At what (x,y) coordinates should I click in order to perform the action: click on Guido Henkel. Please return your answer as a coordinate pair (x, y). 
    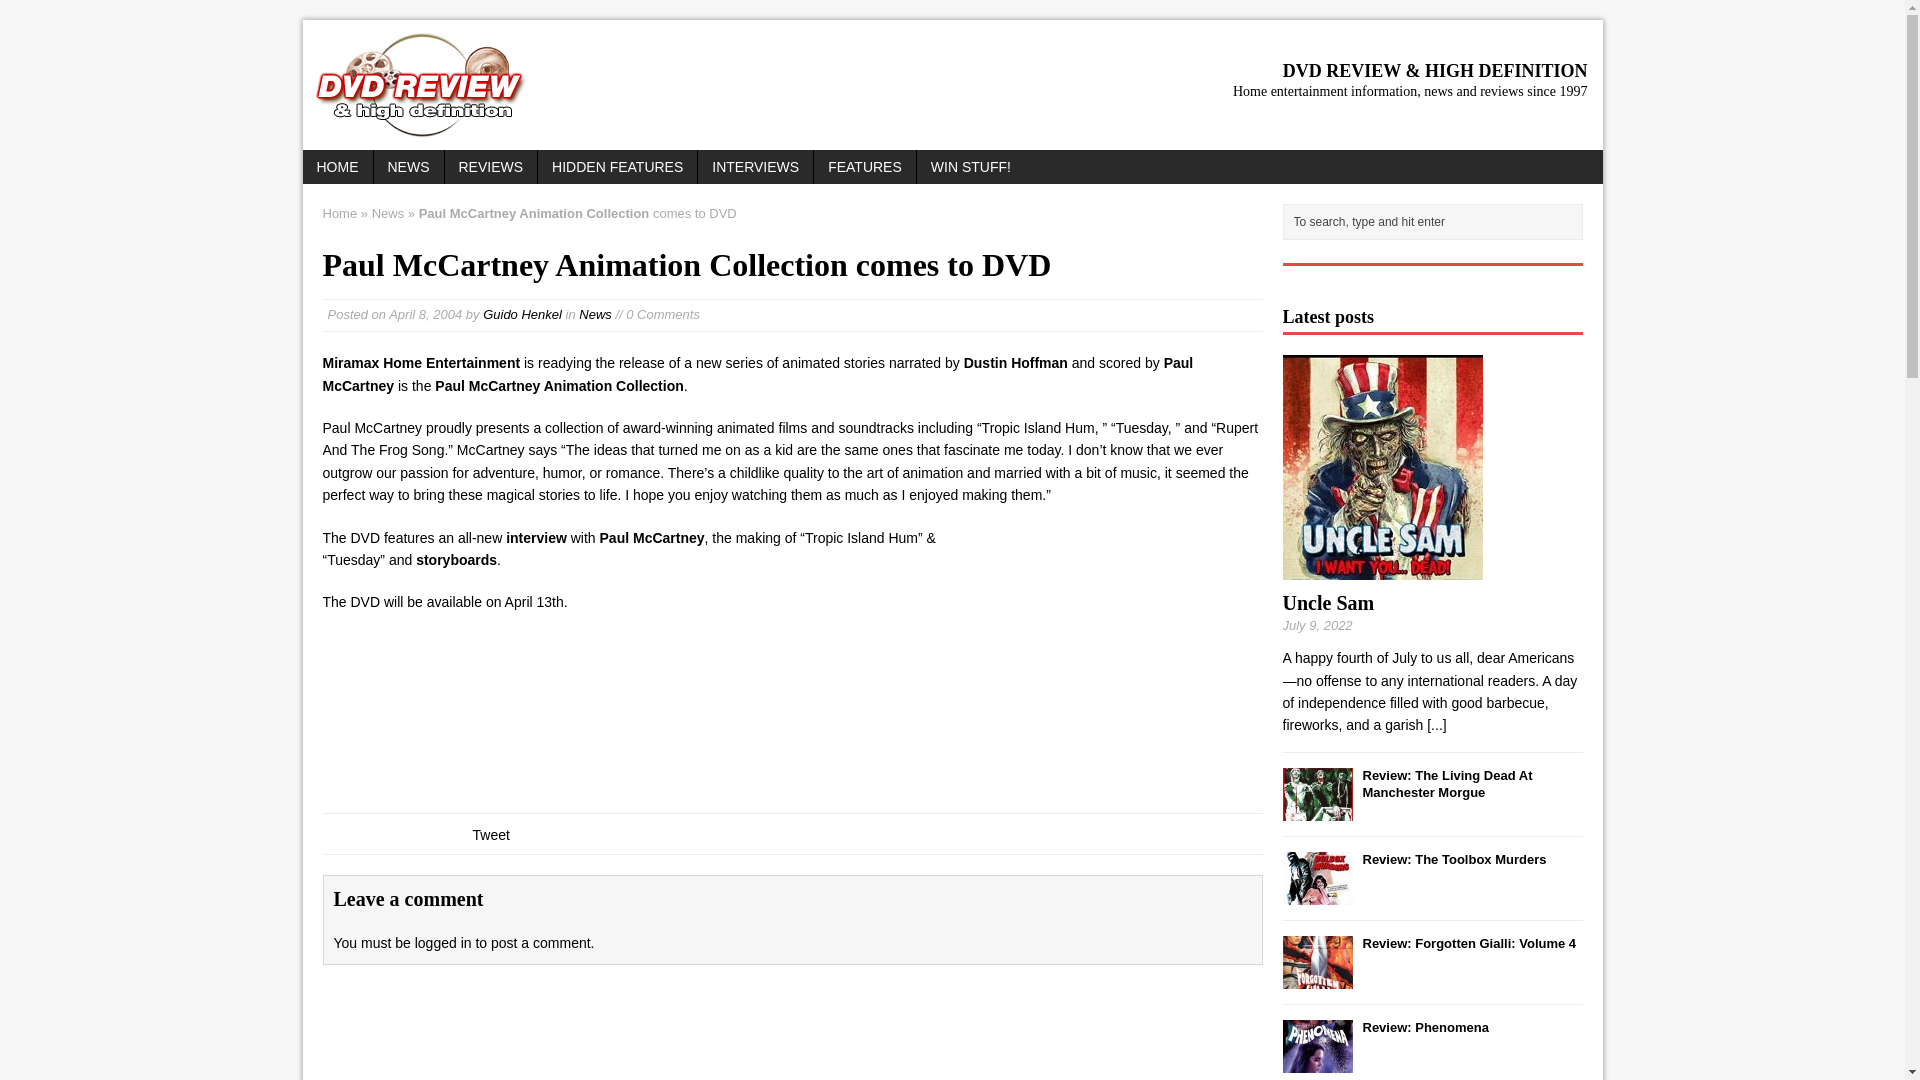
    Looking at the image, I should click on (522, 314).